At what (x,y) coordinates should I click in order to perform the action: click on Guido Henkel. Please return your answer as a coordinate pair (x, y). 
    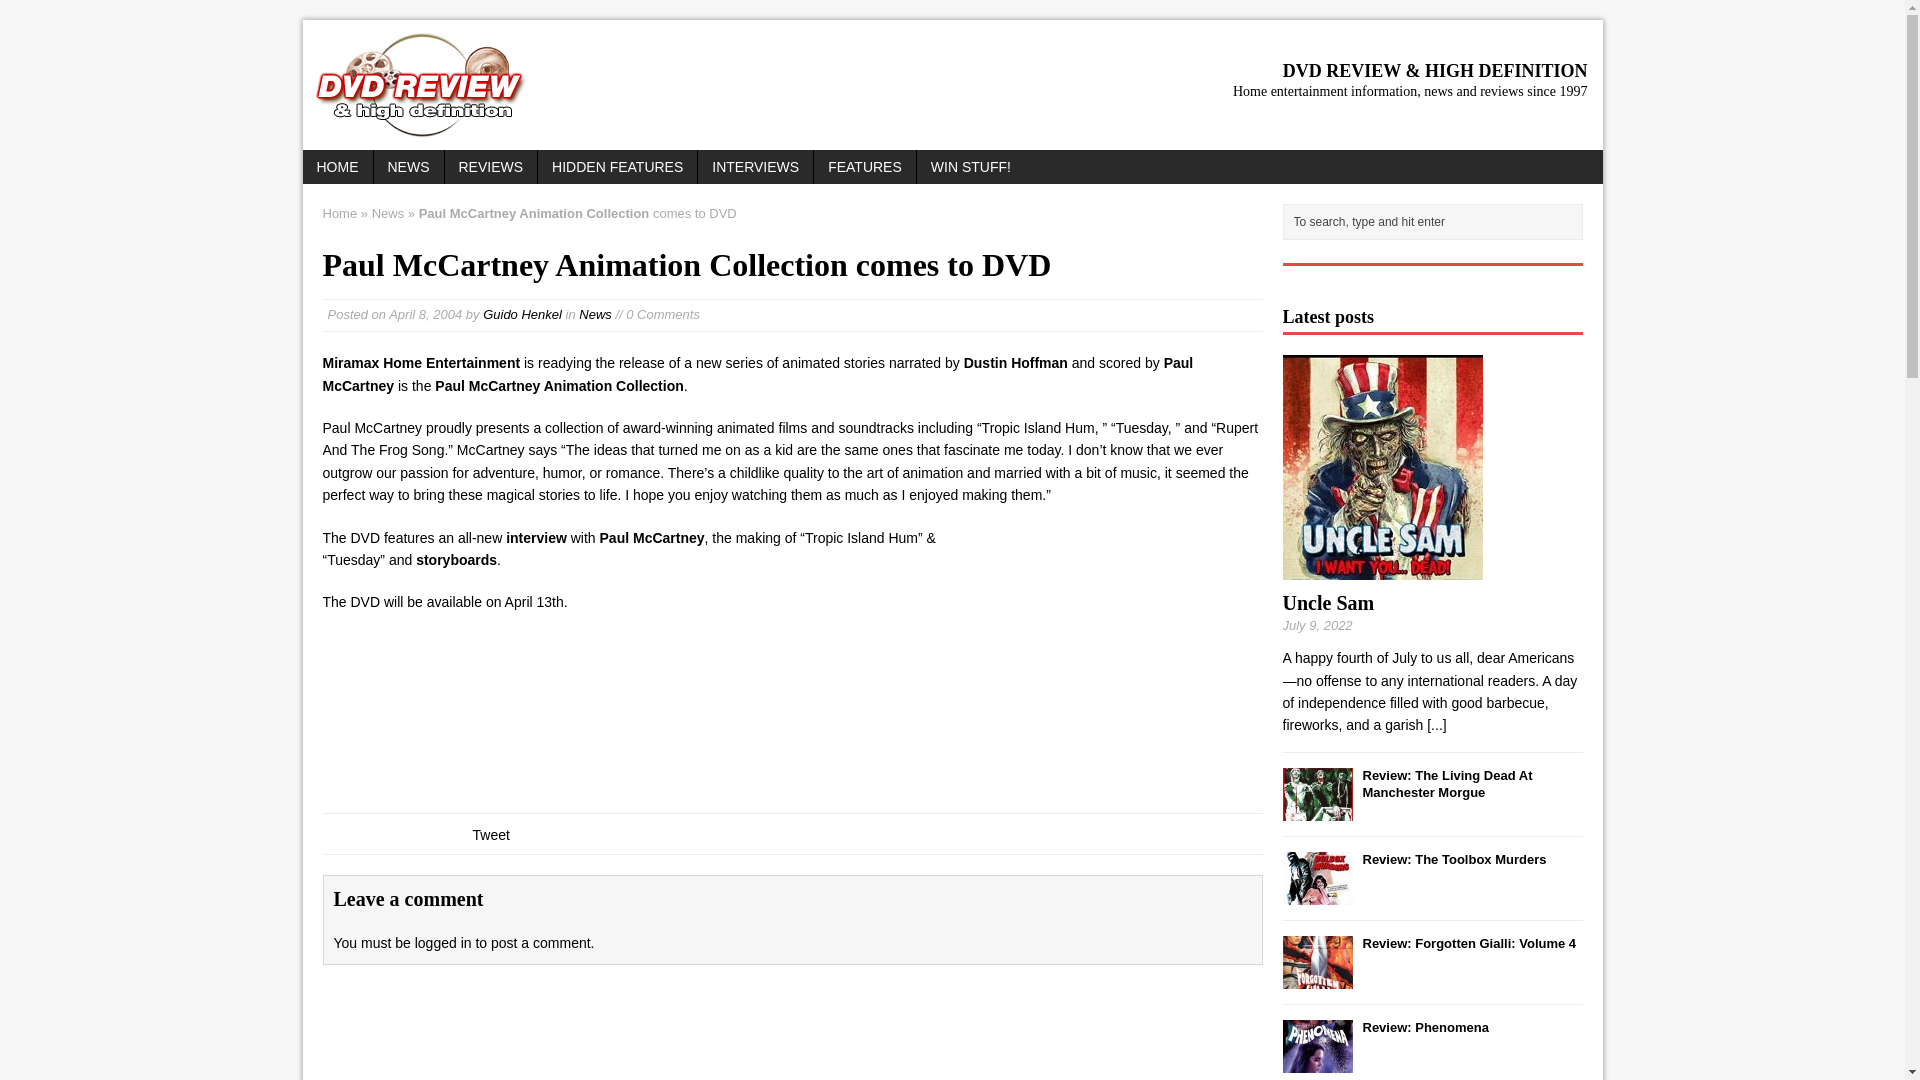
    Looking at the image, I should click on (522, 314).